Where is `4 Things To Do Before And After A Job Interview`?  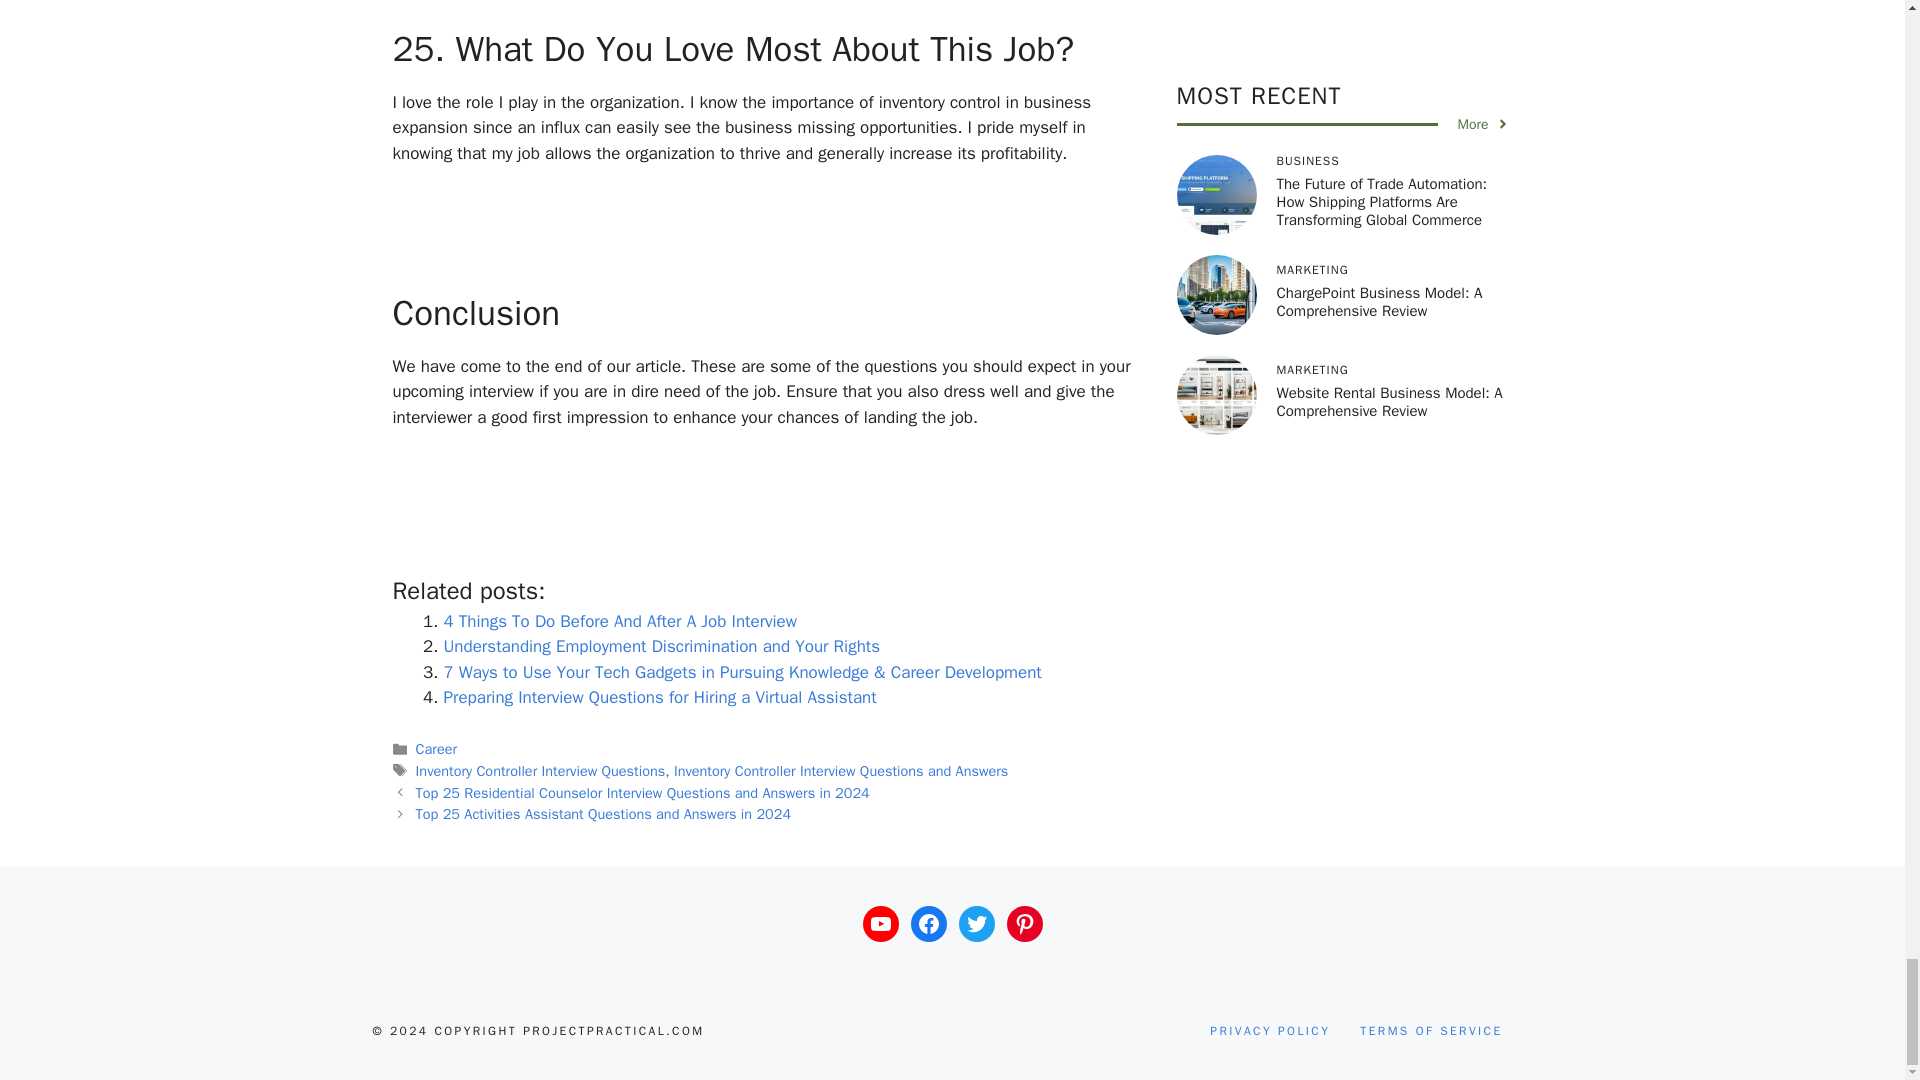 4 Things To Do Before And After A Job Interview is located at coordinates (620, 621).